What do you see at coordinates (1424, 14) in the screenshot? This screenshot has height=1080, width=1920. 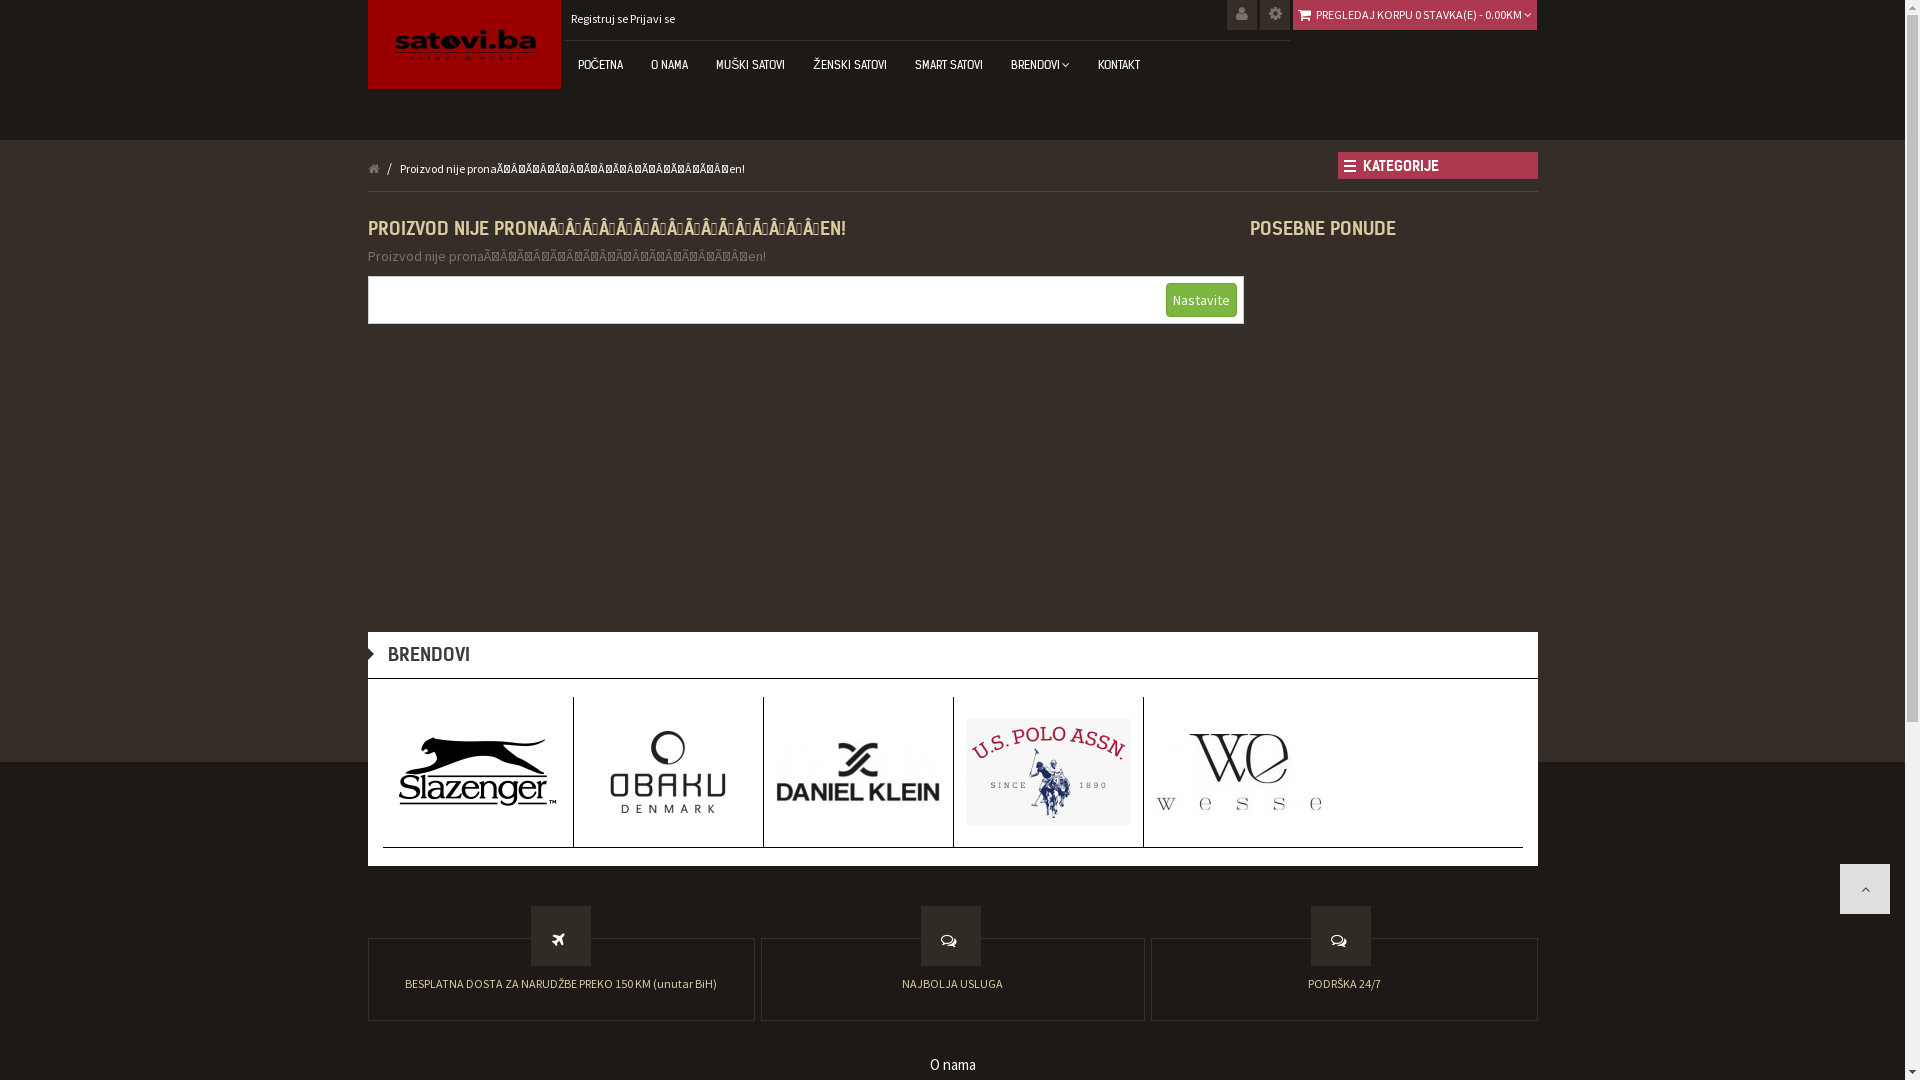 I see `PREGLEDAJ KORPU 0 STAVKA(E) - 0.00KM` at bounding box center [1424, 14].